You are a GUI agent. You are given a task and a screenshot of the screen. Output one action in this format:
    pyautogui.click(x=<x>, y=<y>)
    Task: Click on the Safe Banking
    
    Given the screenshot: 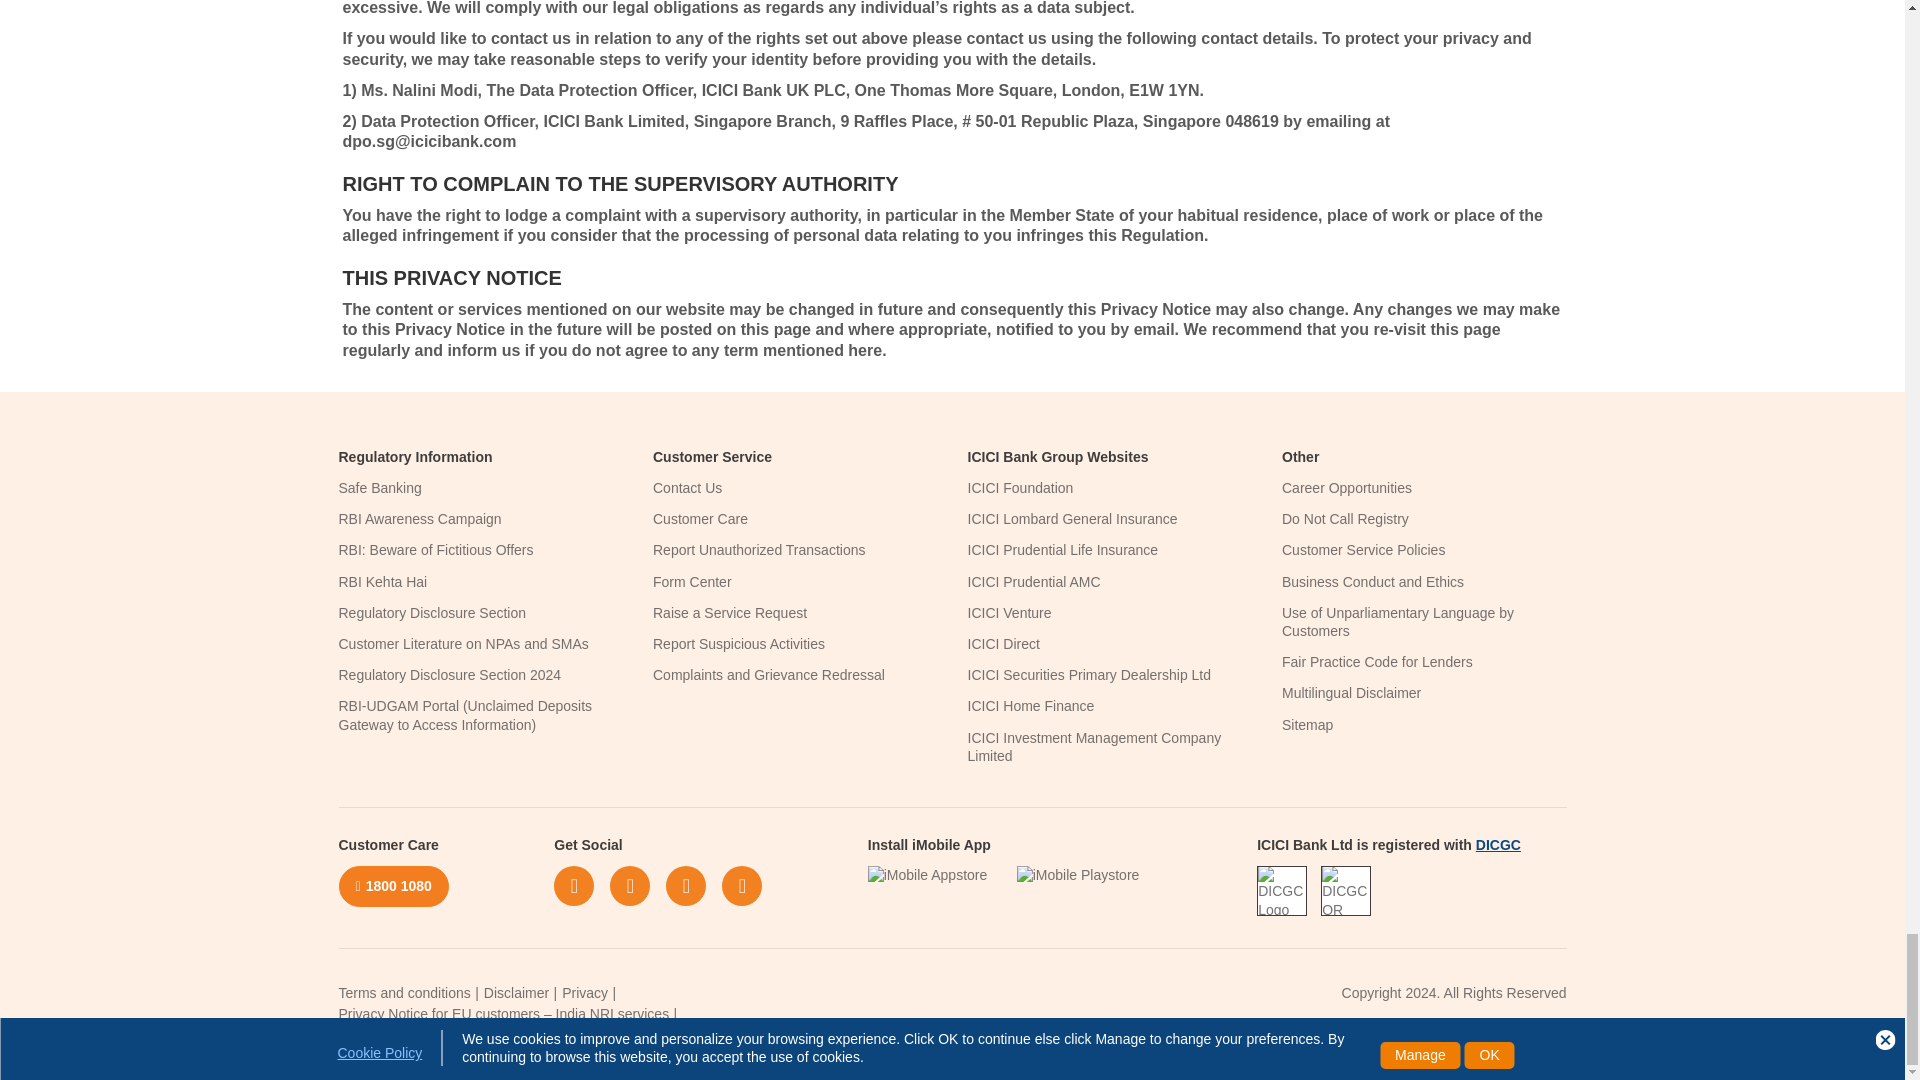 What is the action you would take?
    pyautogui.click(x=378, y=487)
    